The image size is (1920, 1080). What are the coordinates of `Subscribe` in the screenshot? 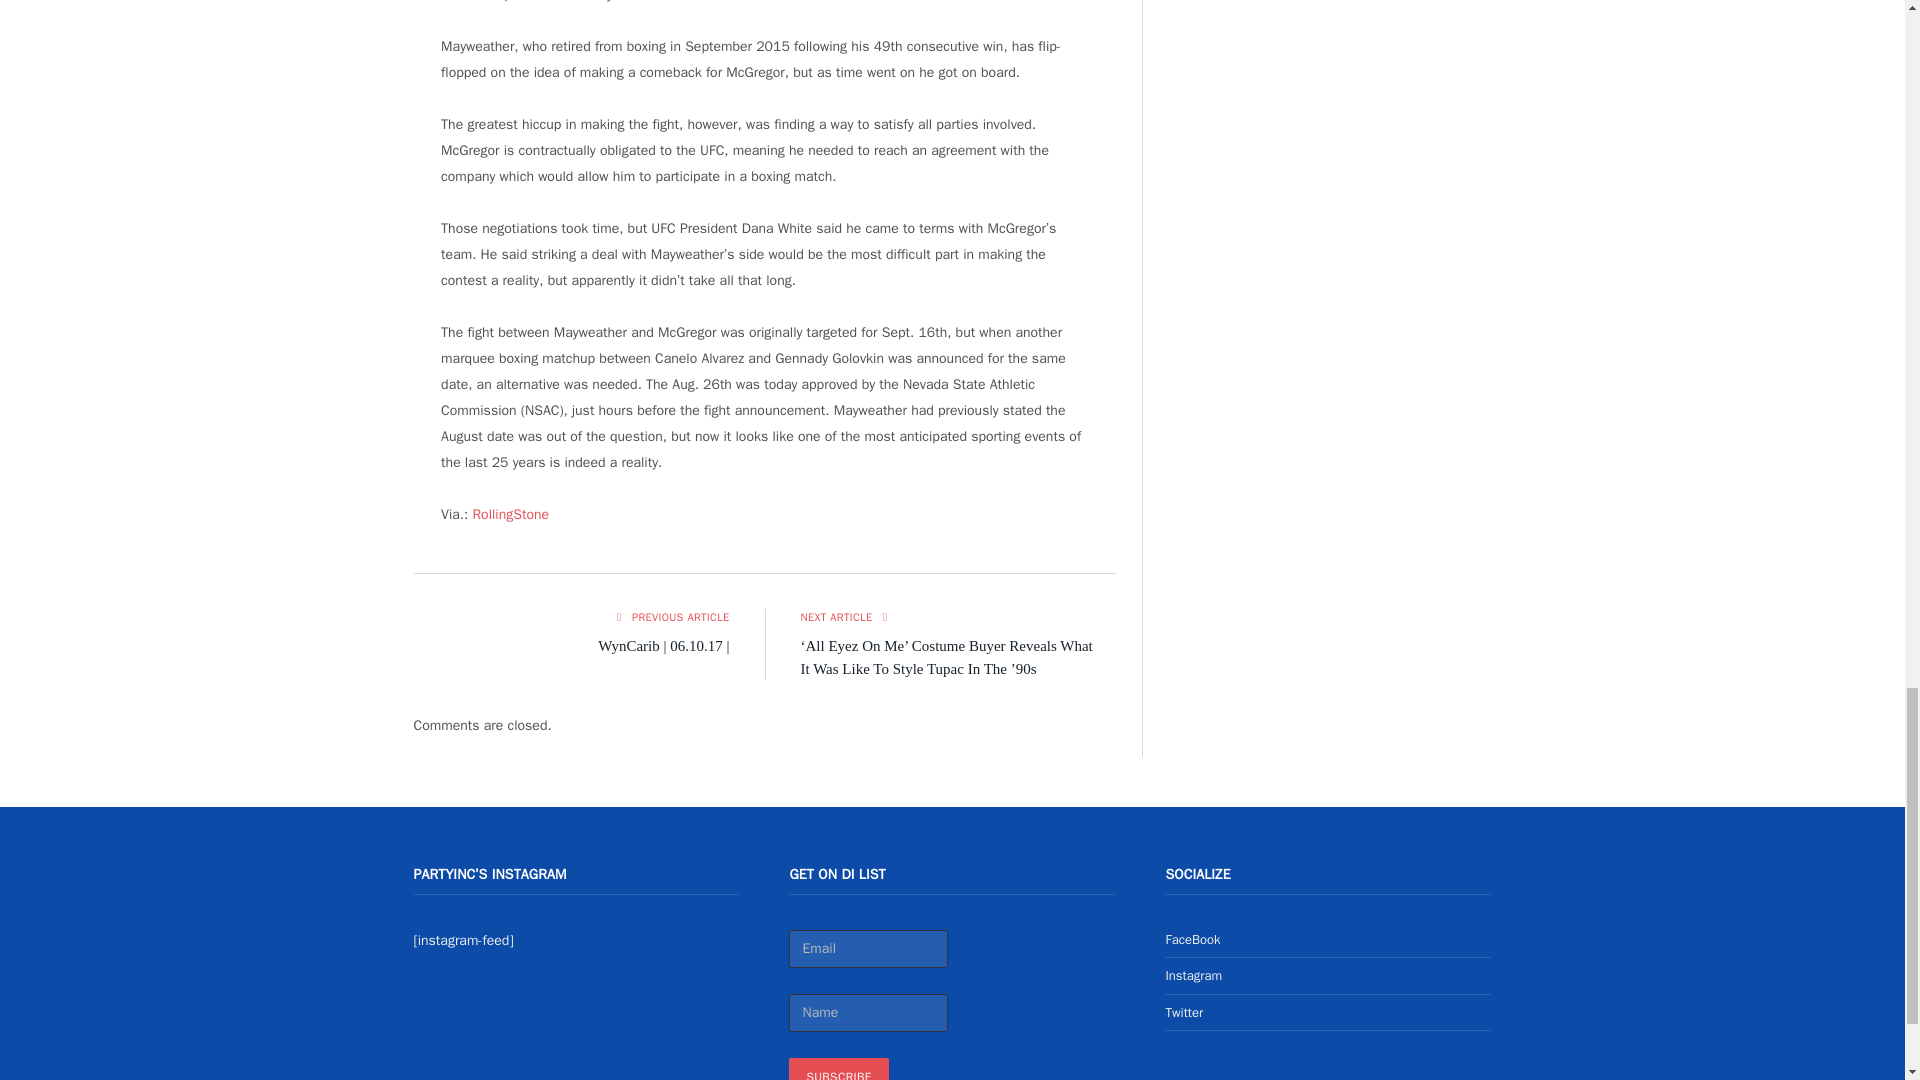 It's located at (838, 1069).